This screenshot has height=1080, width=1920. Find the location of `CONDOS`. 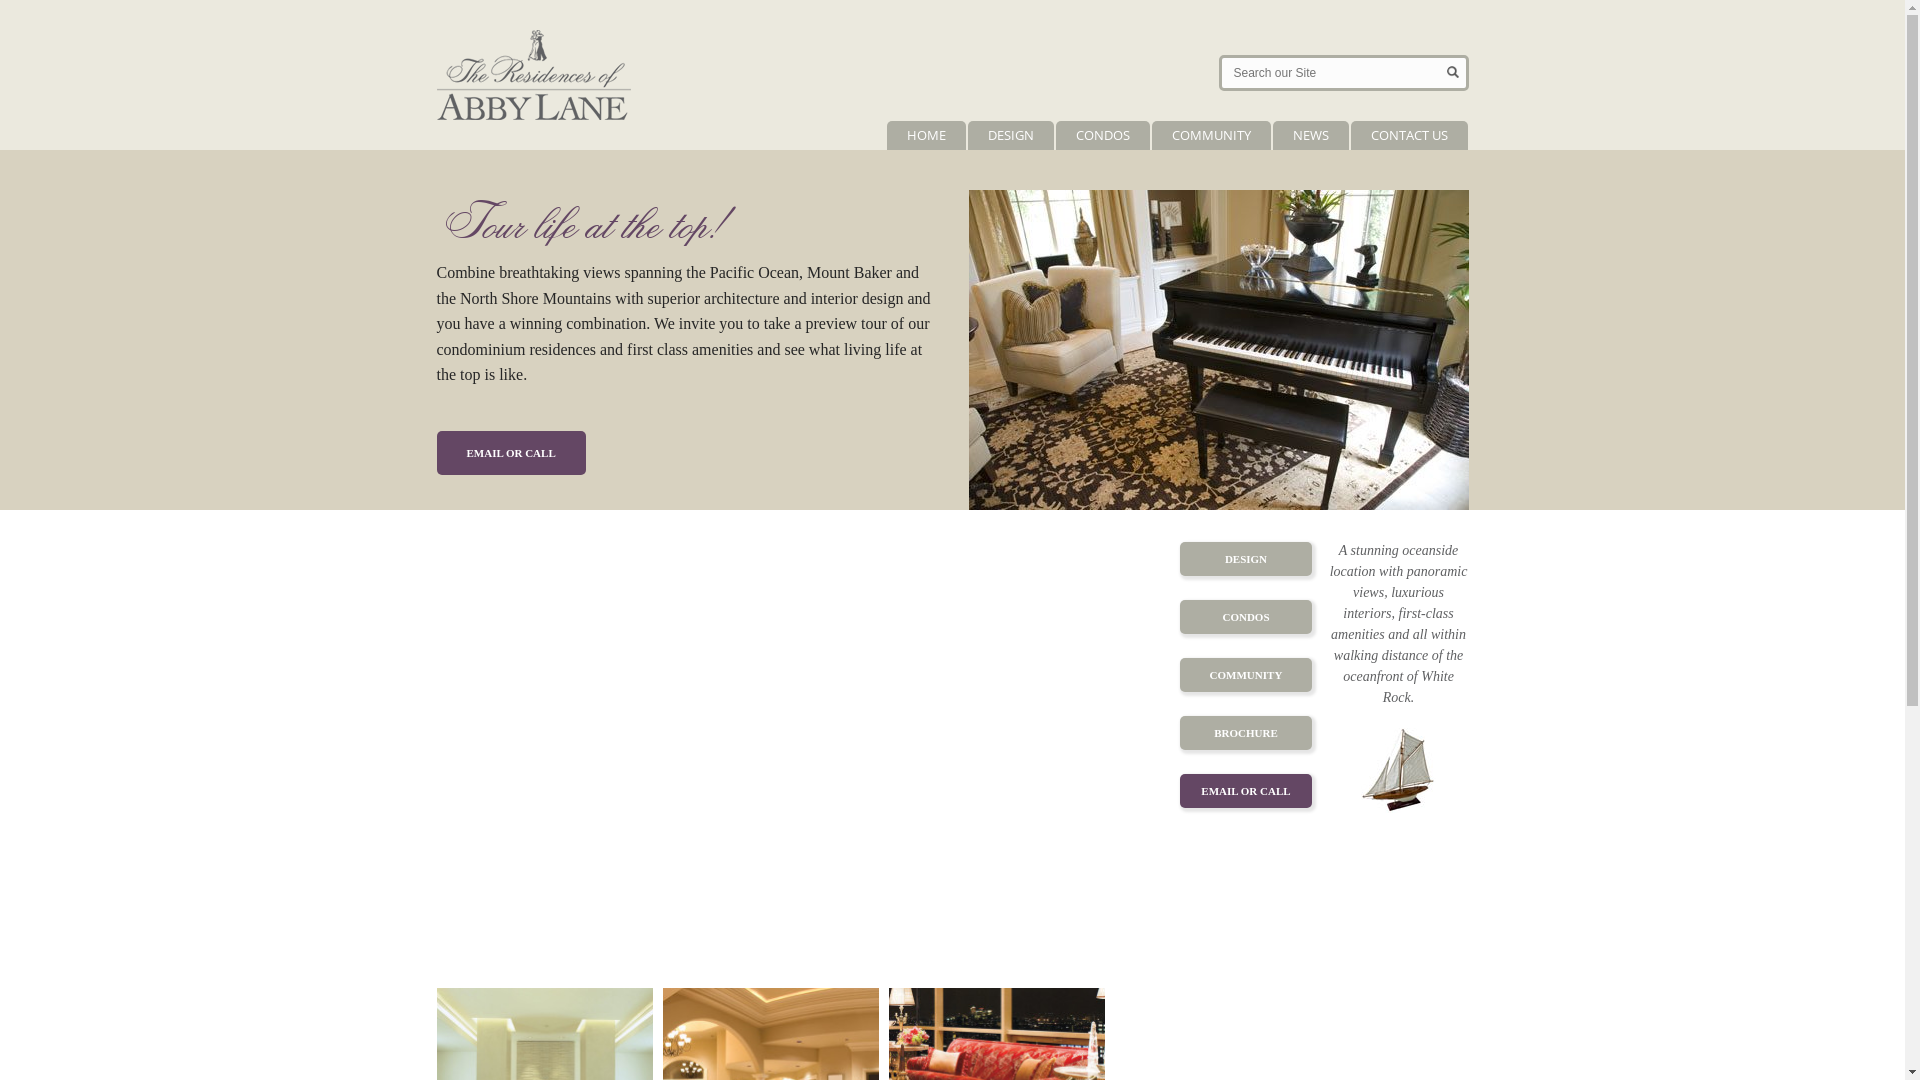

CONDOS is located at coordinates (1103, 136).